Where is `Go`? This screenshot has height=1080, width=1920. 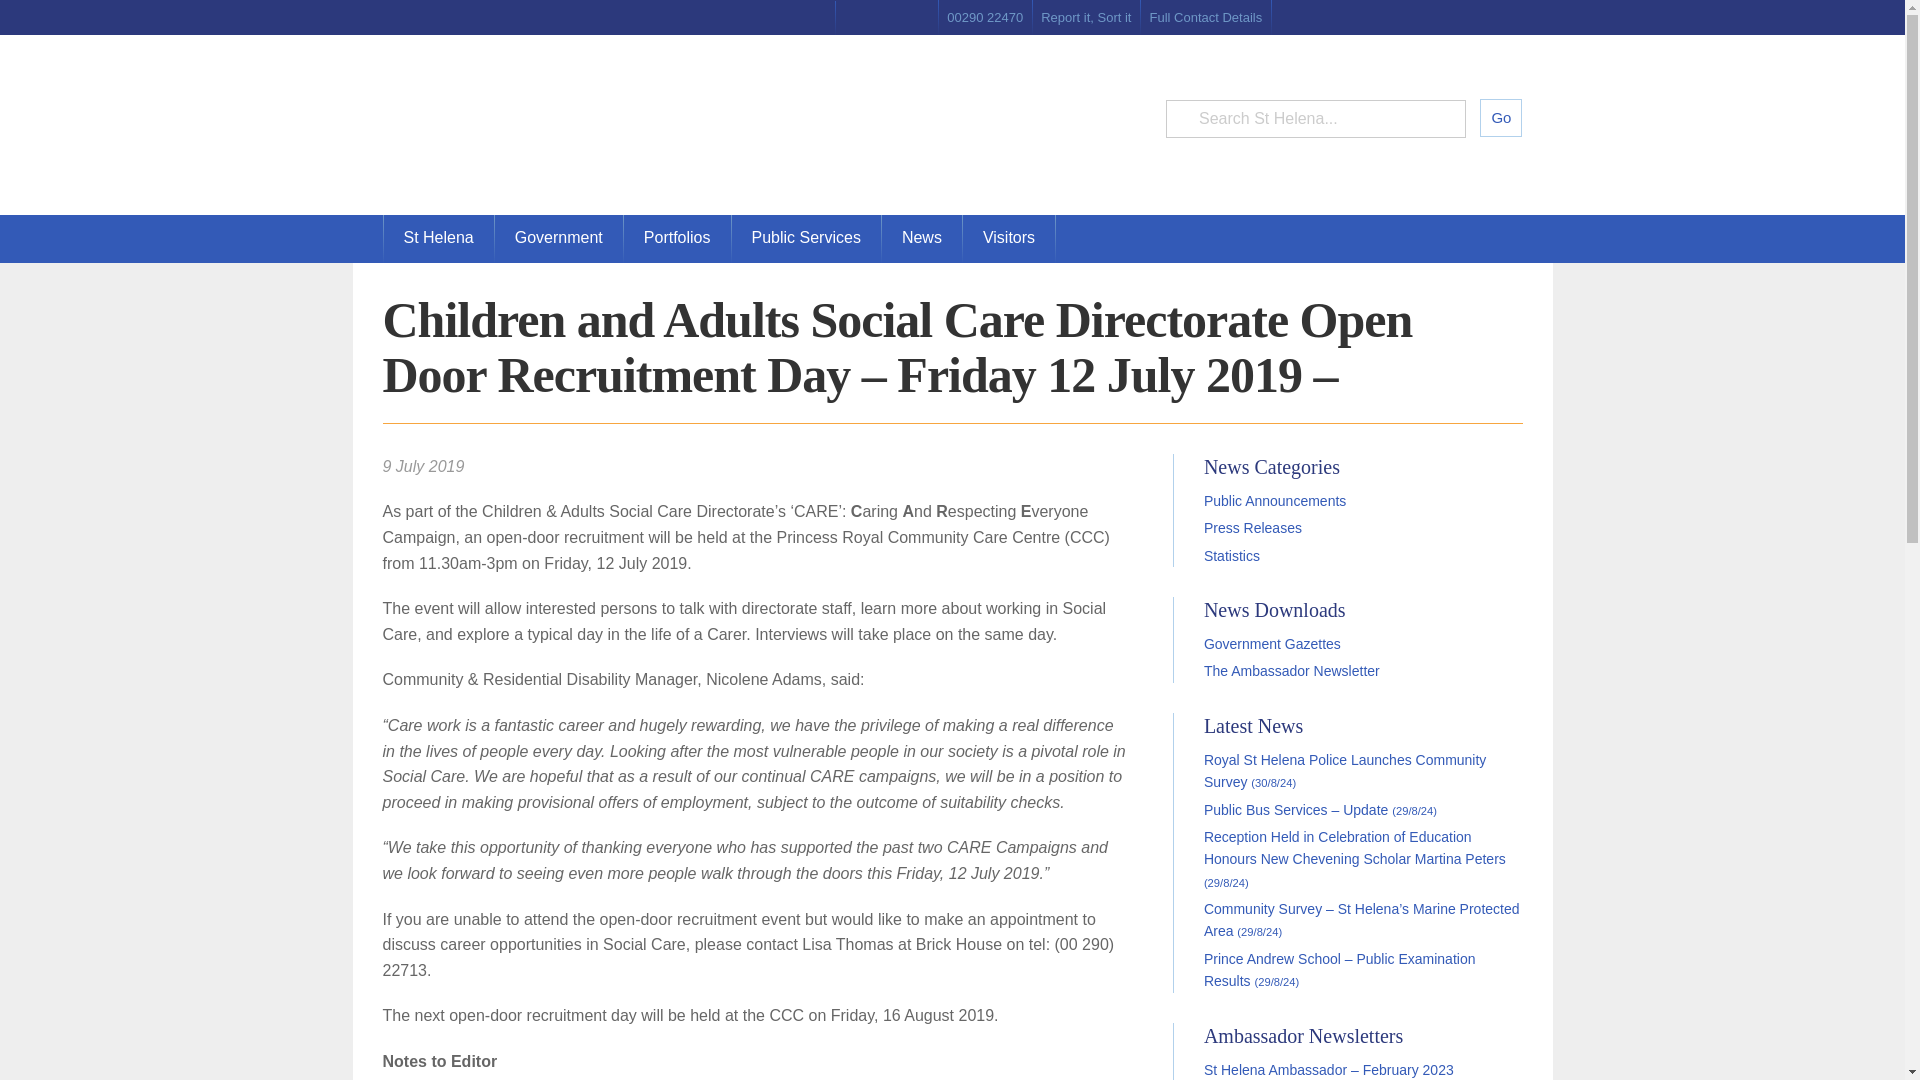
Go is located at coordinates (1501, 118).